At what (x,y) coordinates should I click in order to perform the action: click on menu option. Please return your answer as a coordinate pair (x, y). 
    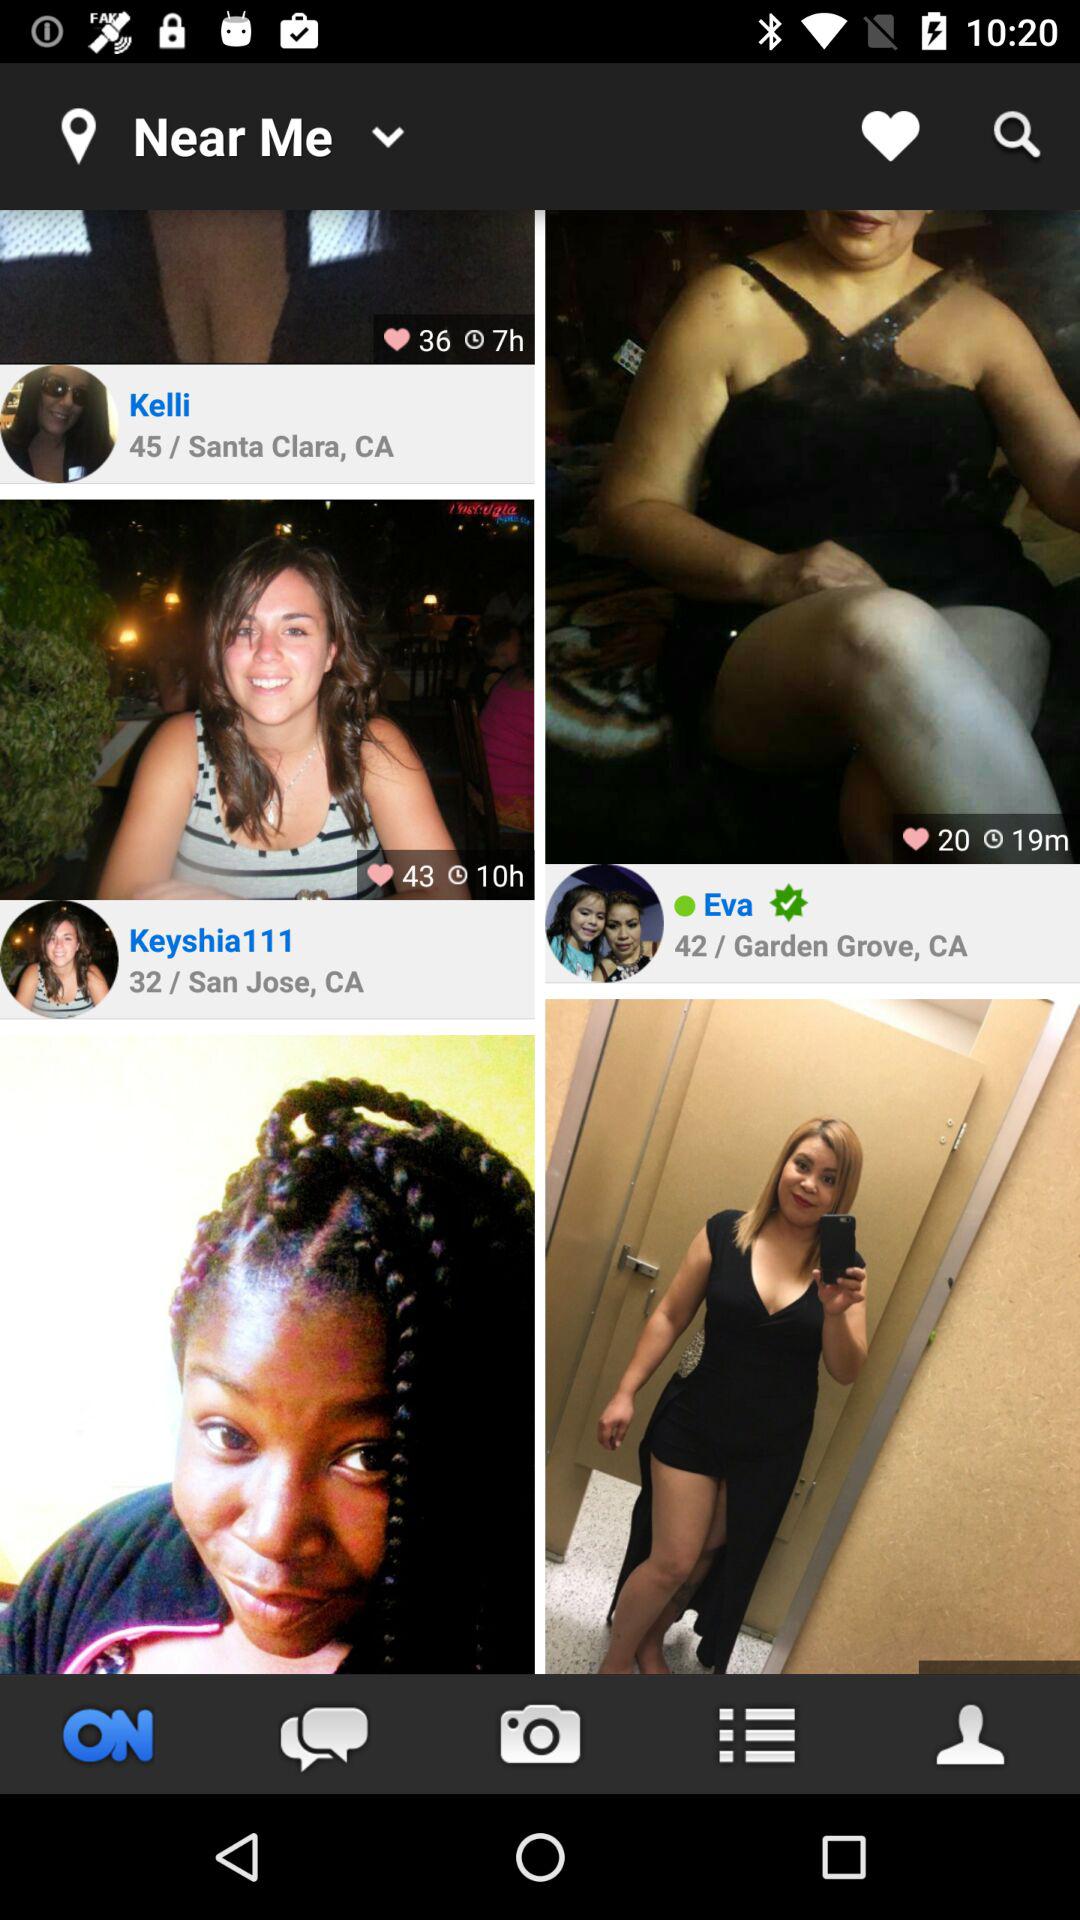
    Looking at the image, I should click on (756, 1734).